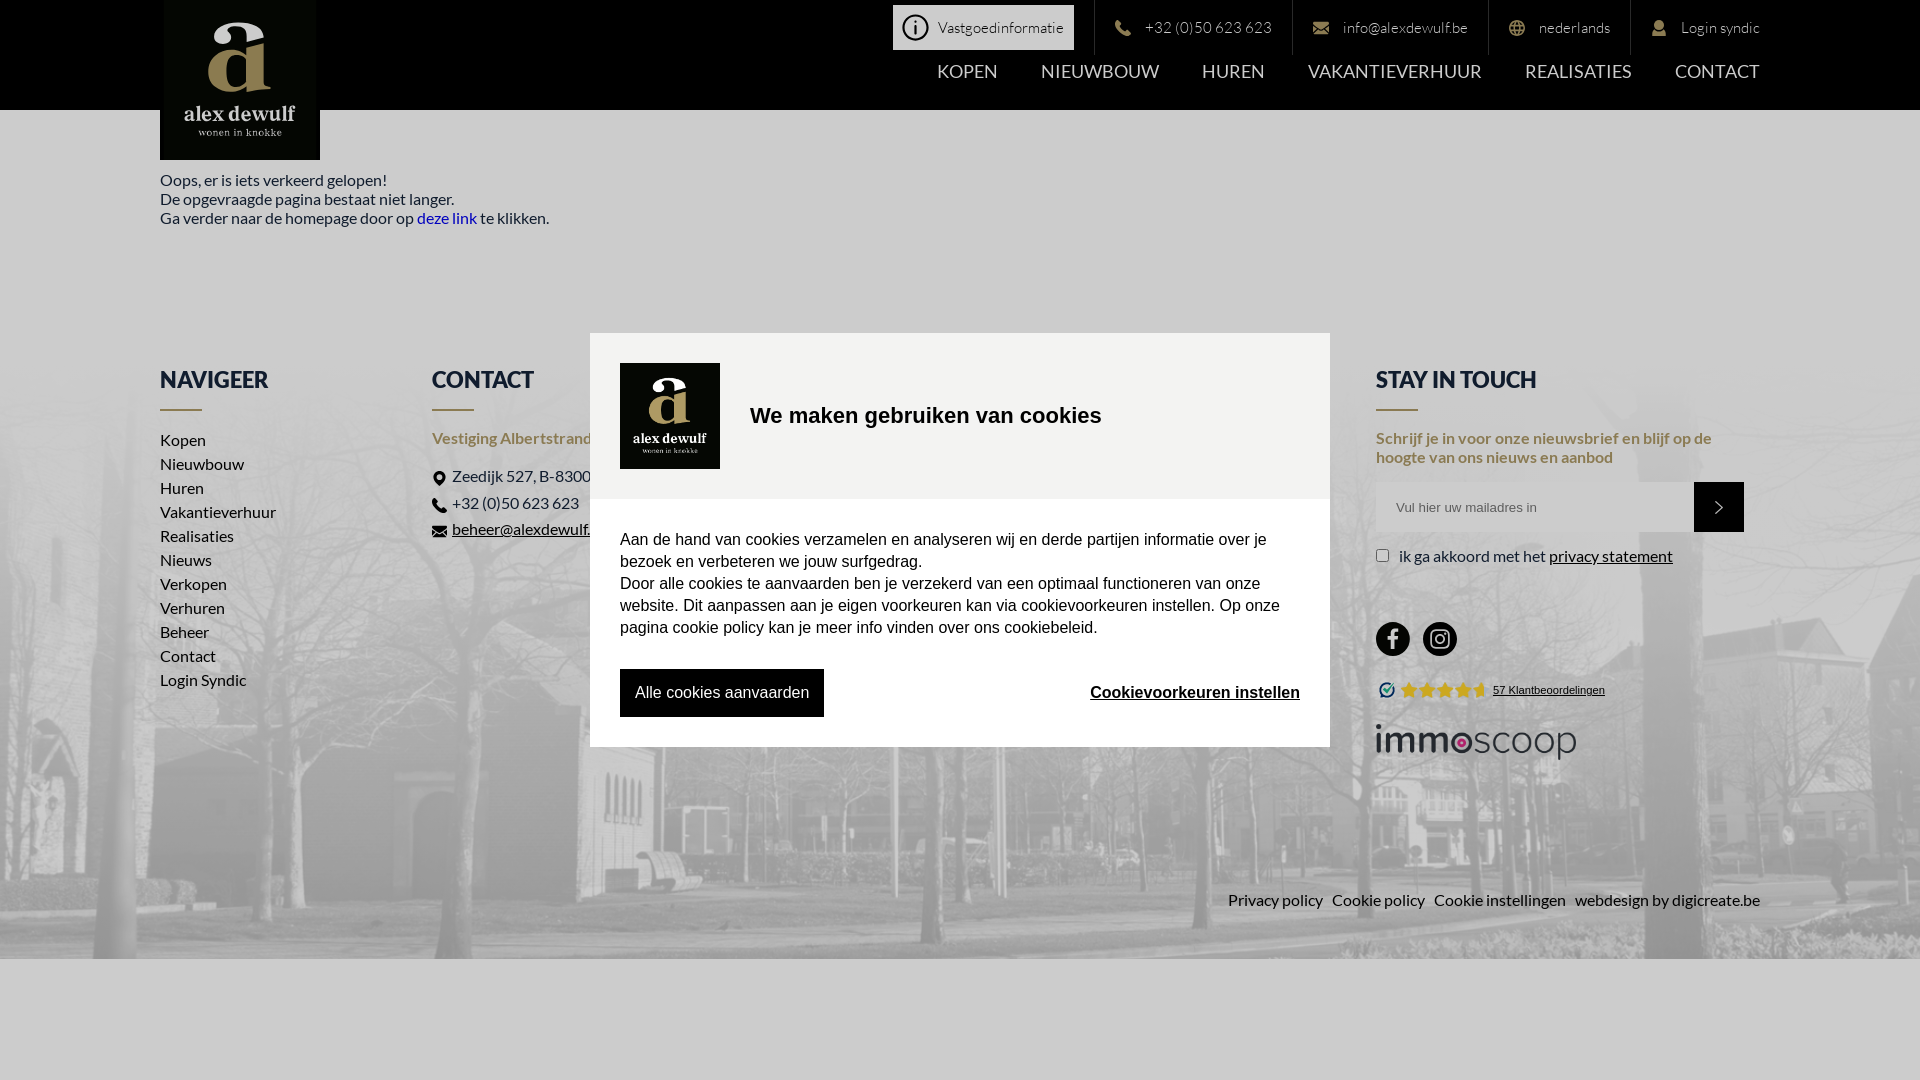 The width and height of the screenshot is (1920, 1080). I want to click on info@alexdewulf.be, so click(993, 528).